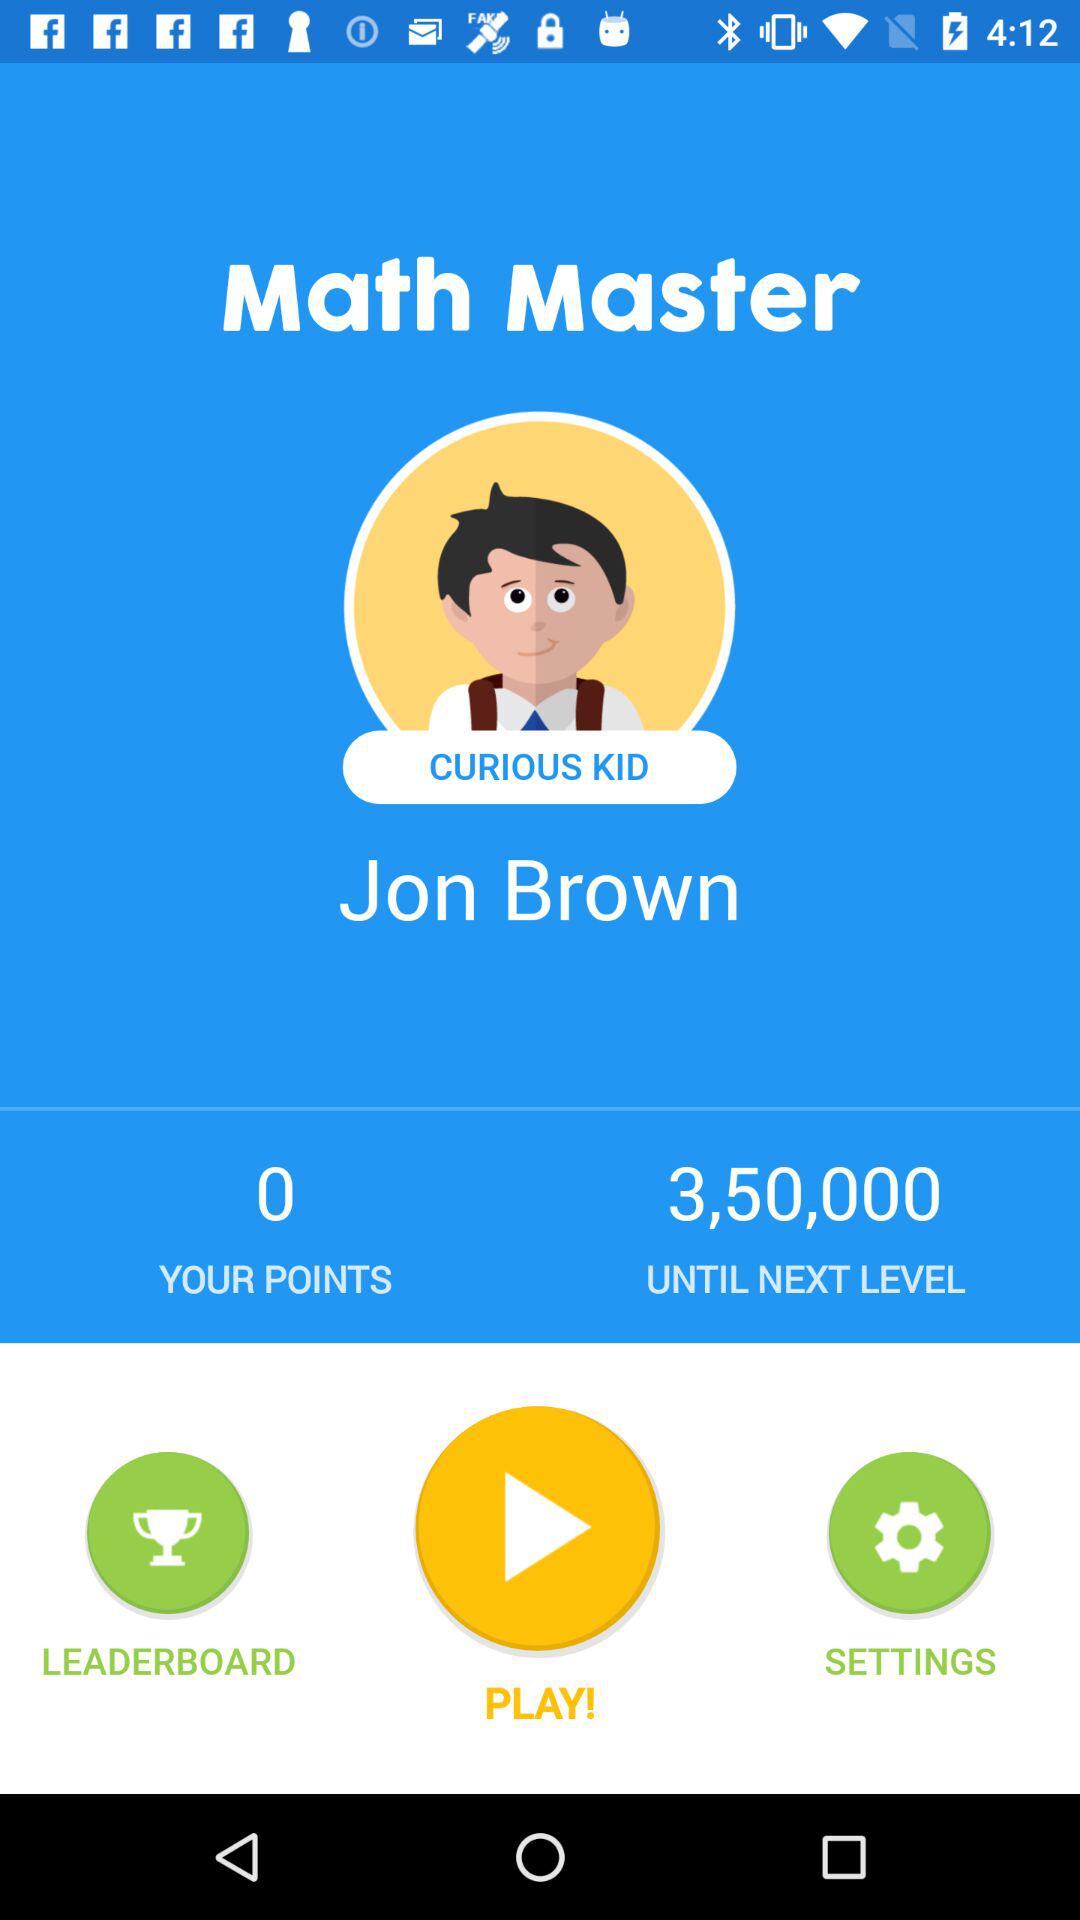  Describe the element at coordinates (539, 1532) in the screenshot. I see `play movie` at that location.